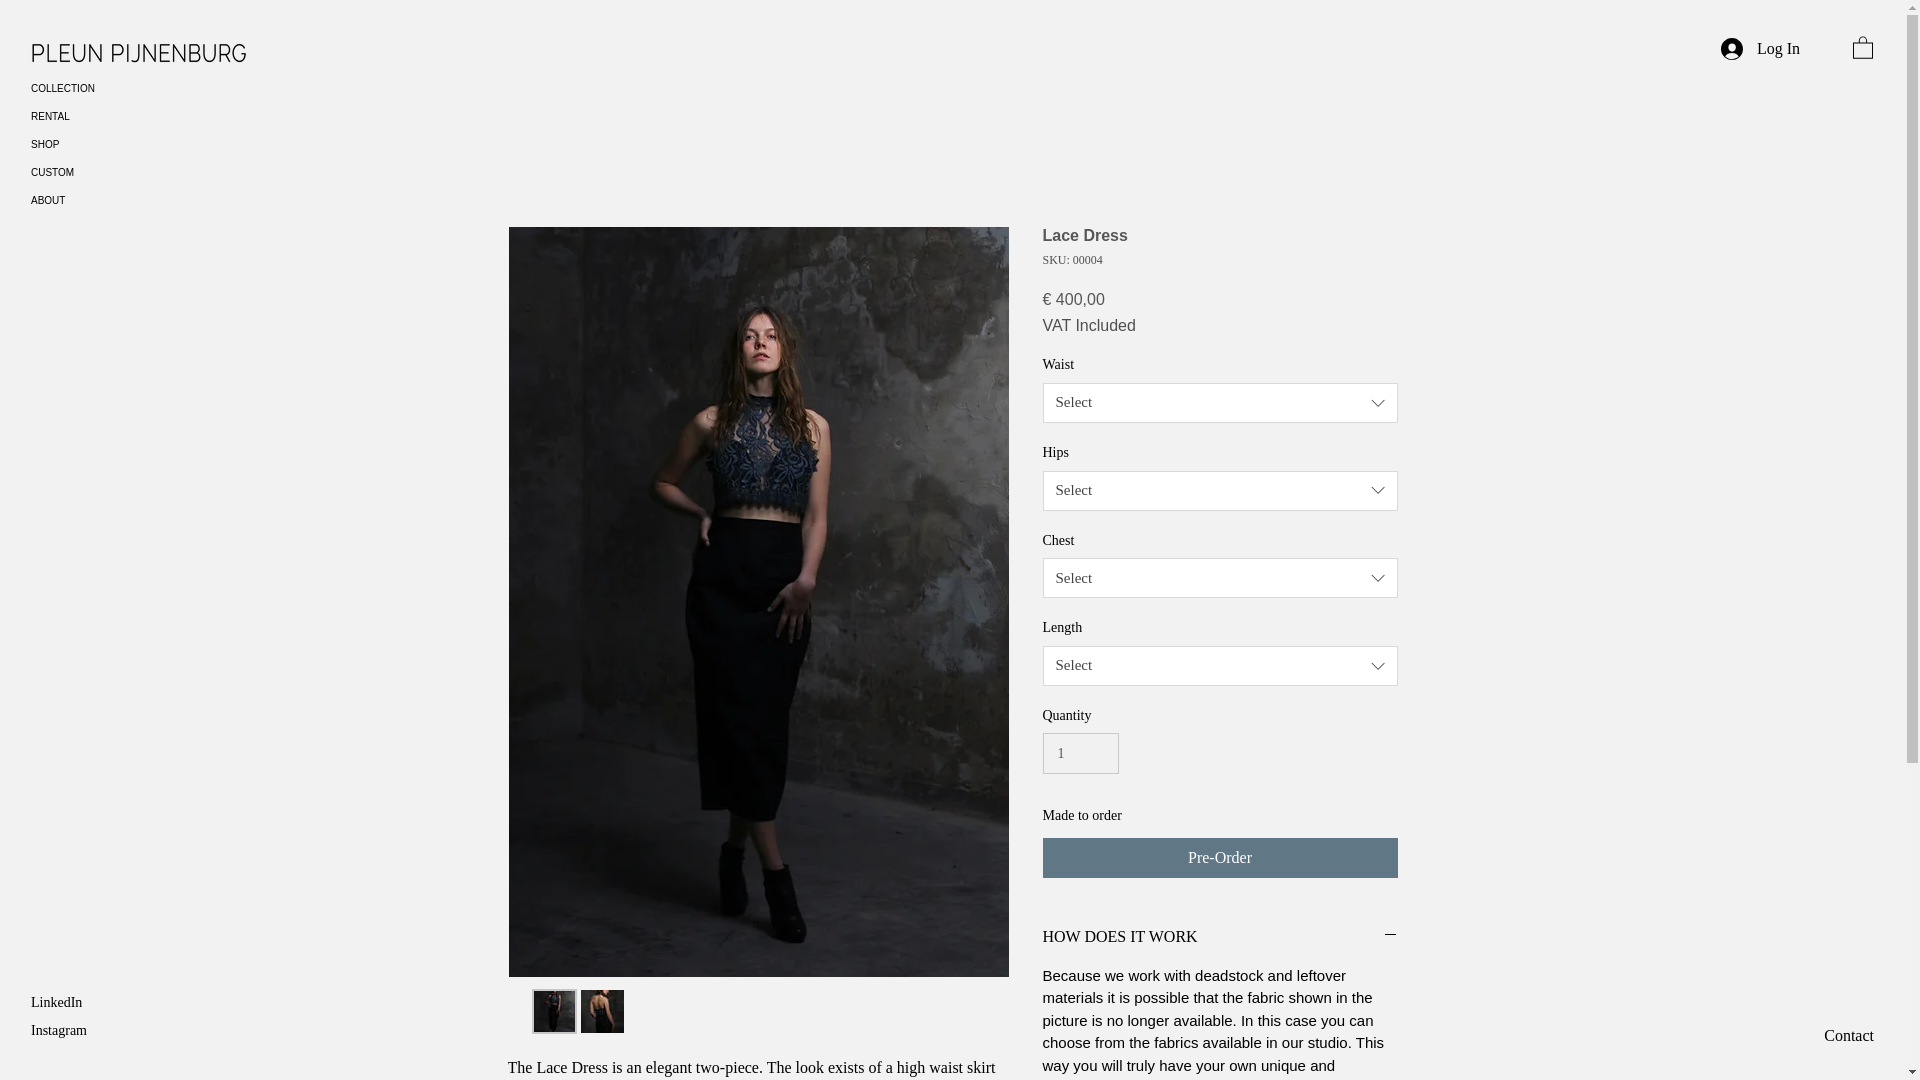 The height and width of the screenshot is (1080, 1920). Describe the element at coordinates (1220, 936) in the screenshot. I see `HOW DOES IT WORK` at that location.